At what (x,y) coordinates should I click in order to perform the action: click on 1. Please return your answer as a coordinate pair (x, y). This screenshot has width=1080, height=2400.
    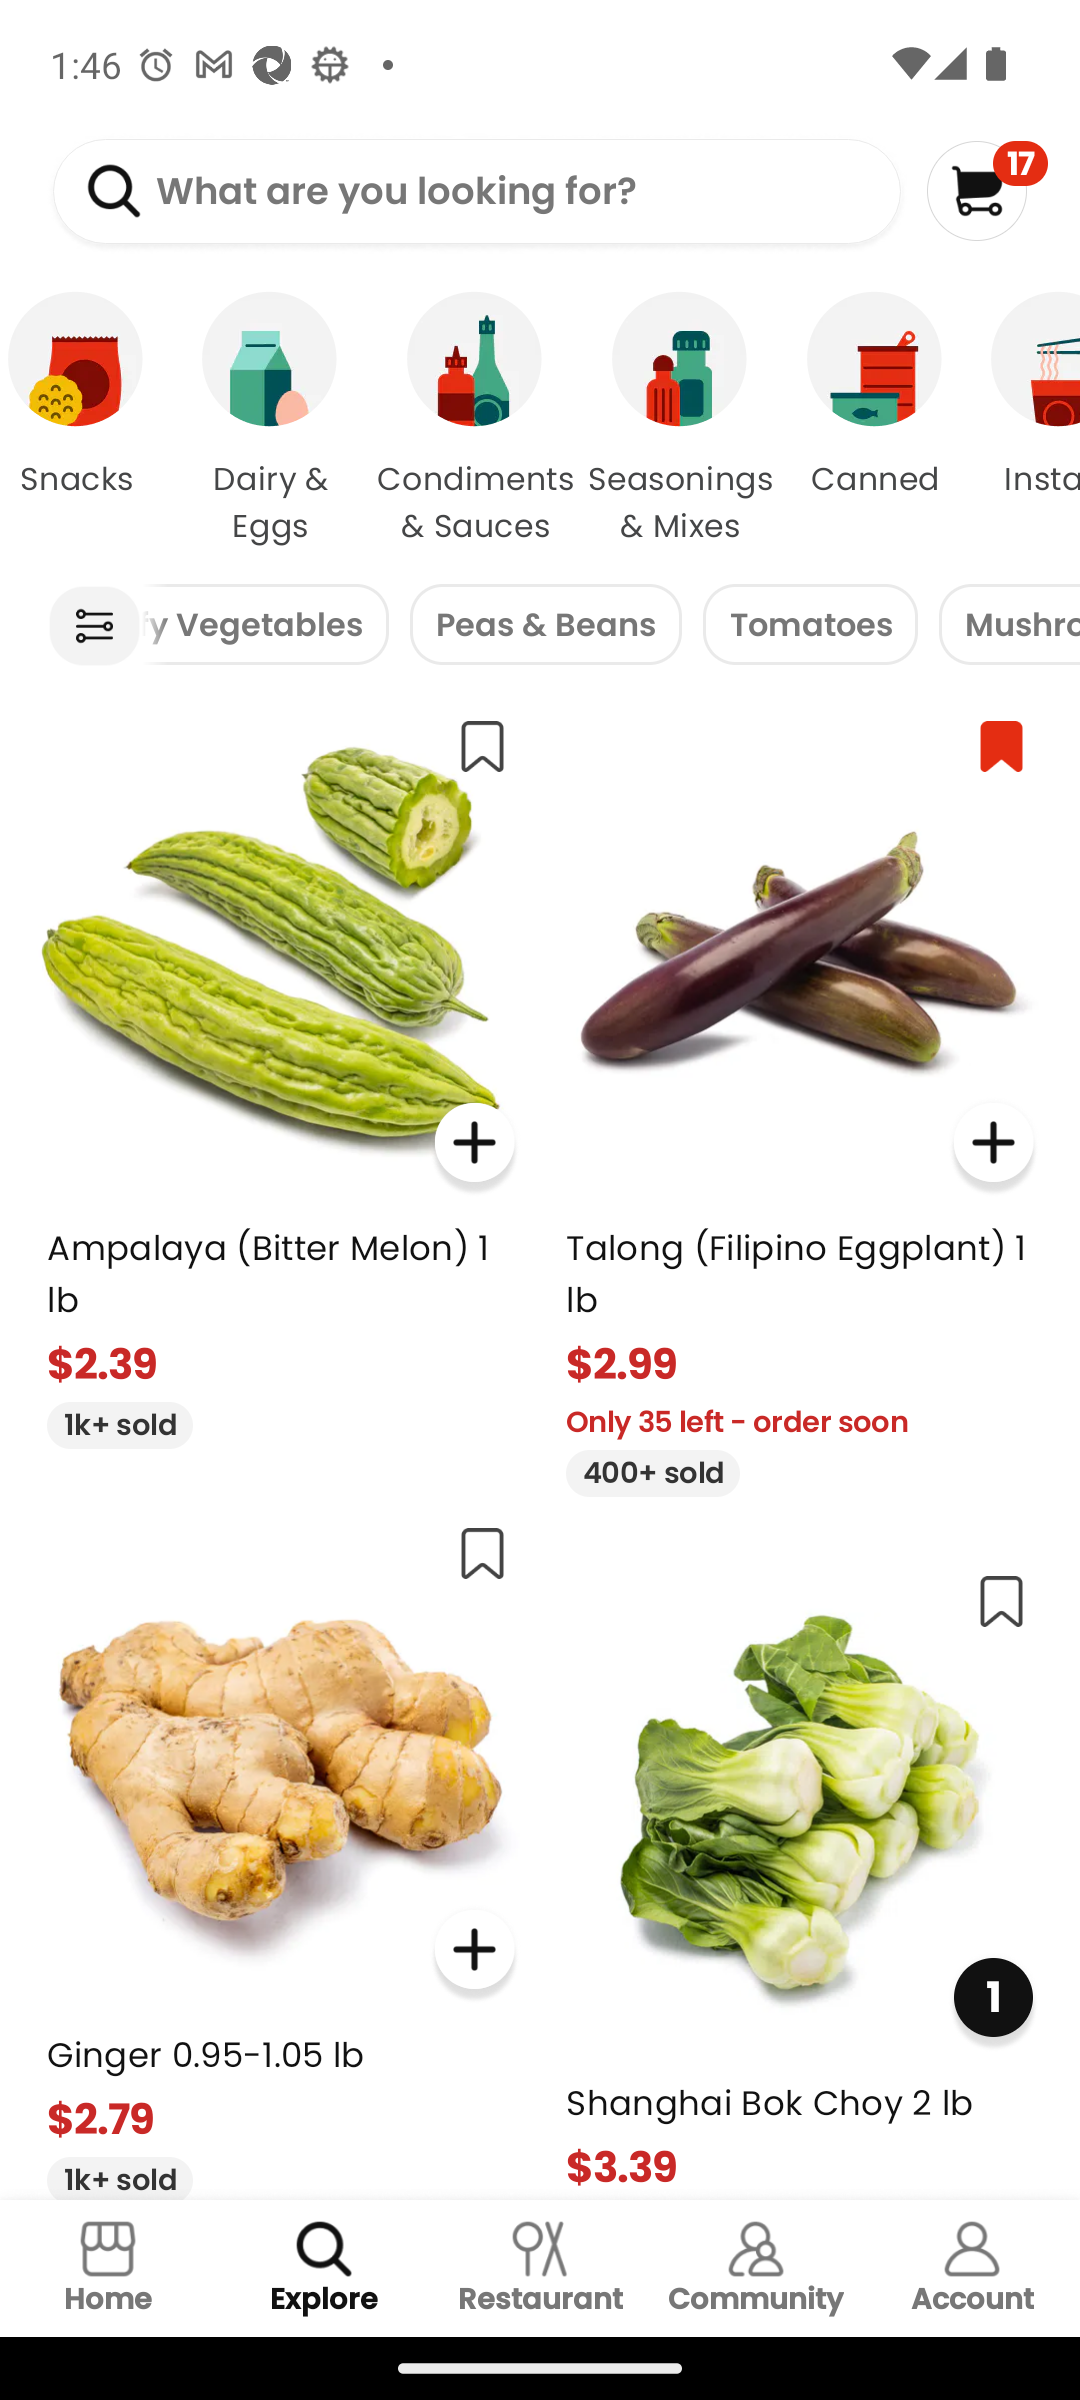
    Looking at the image, I should click on (992, 1998).